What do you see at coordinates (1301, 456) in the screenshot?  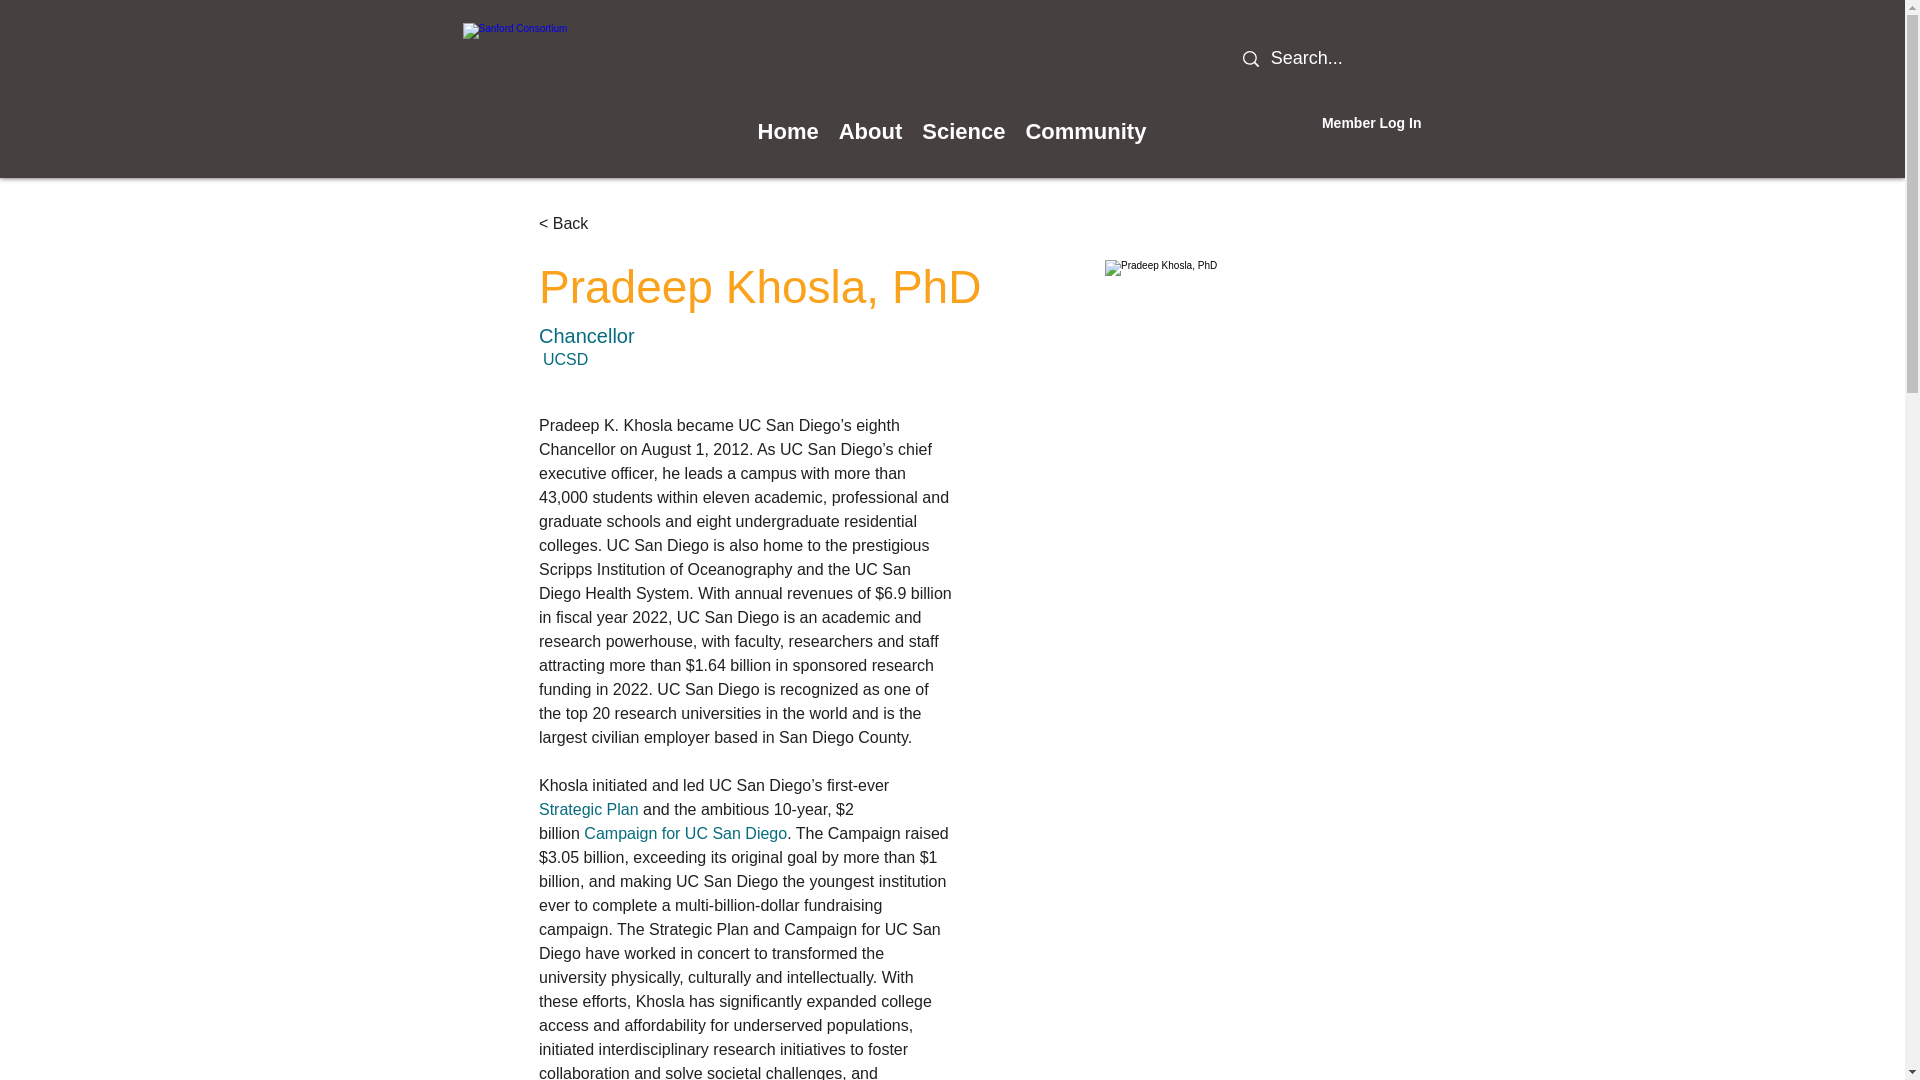 I see `chancellor-khosla-2-t.jpg` at bounding box center [1301, 456].